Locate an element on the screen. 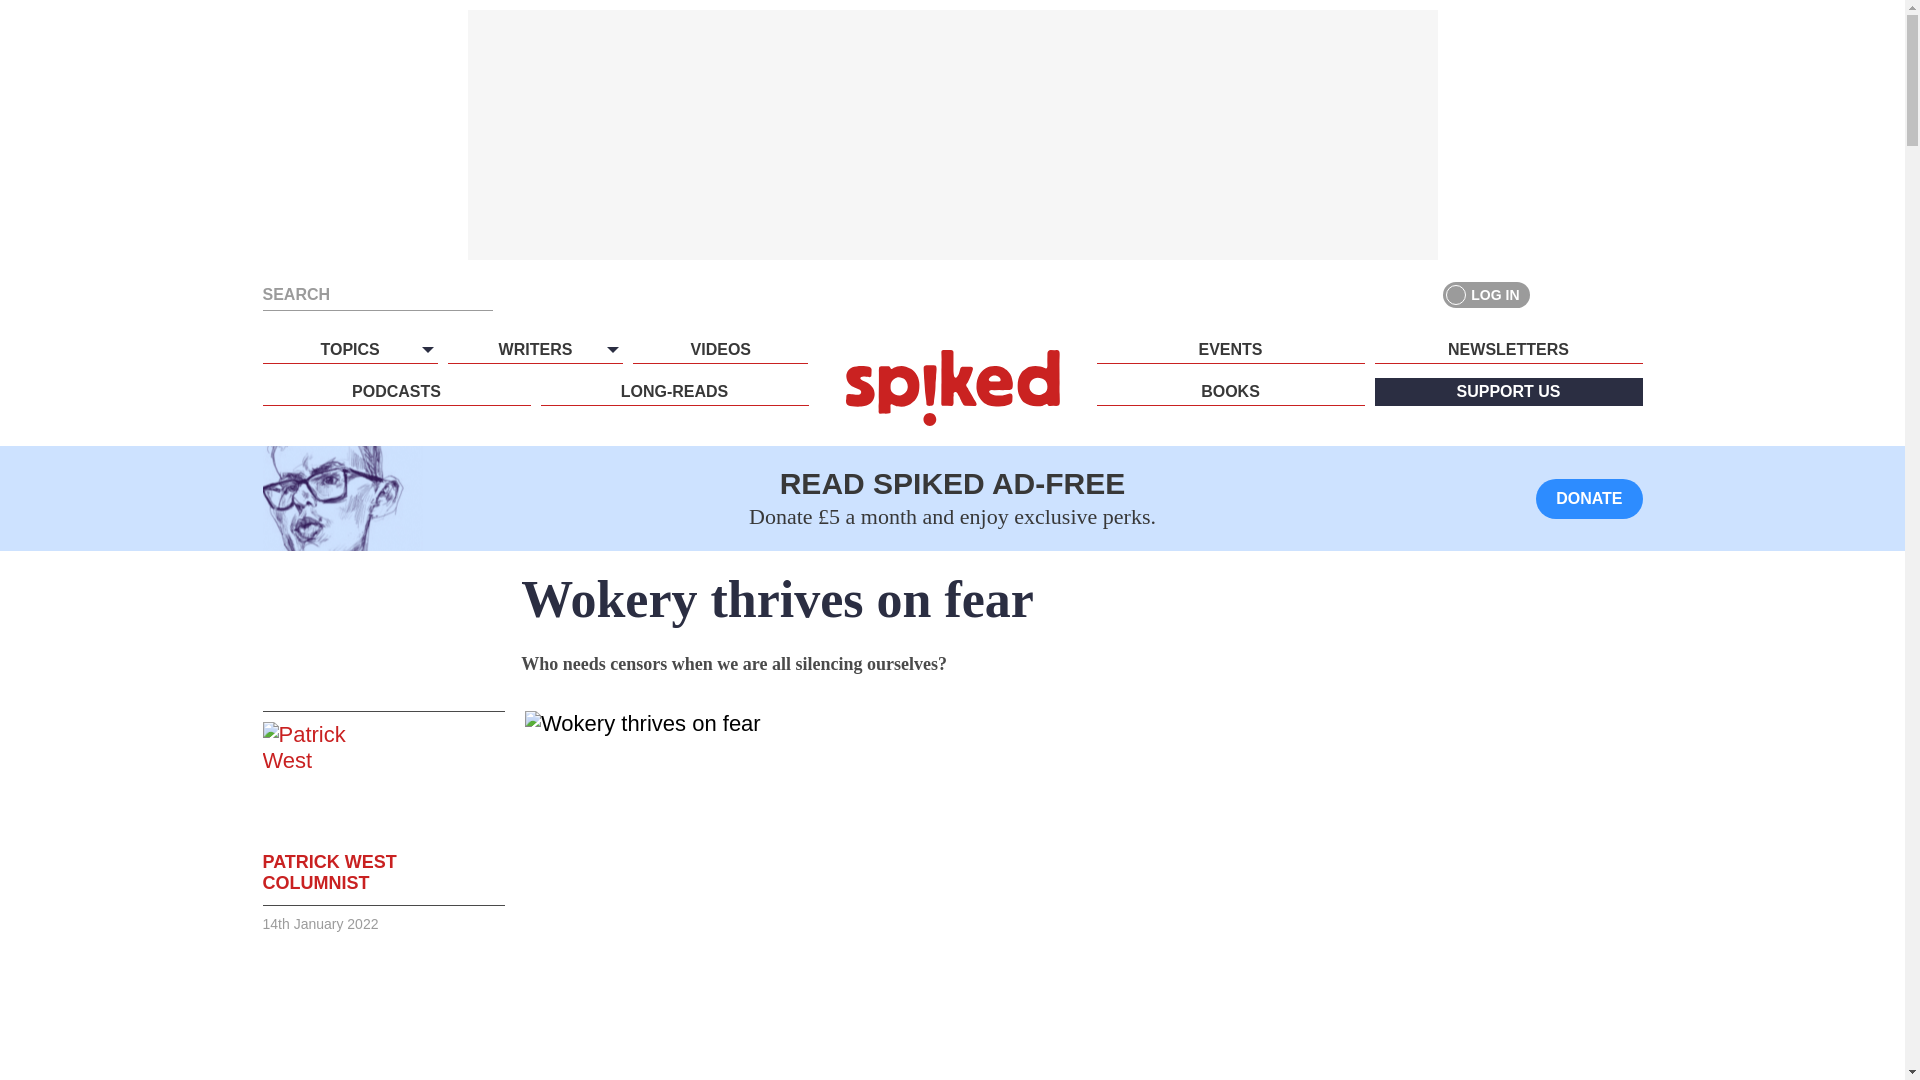 This screenshot has width=1920, height=1080. TOPICS is located at coordinates (349, 349).